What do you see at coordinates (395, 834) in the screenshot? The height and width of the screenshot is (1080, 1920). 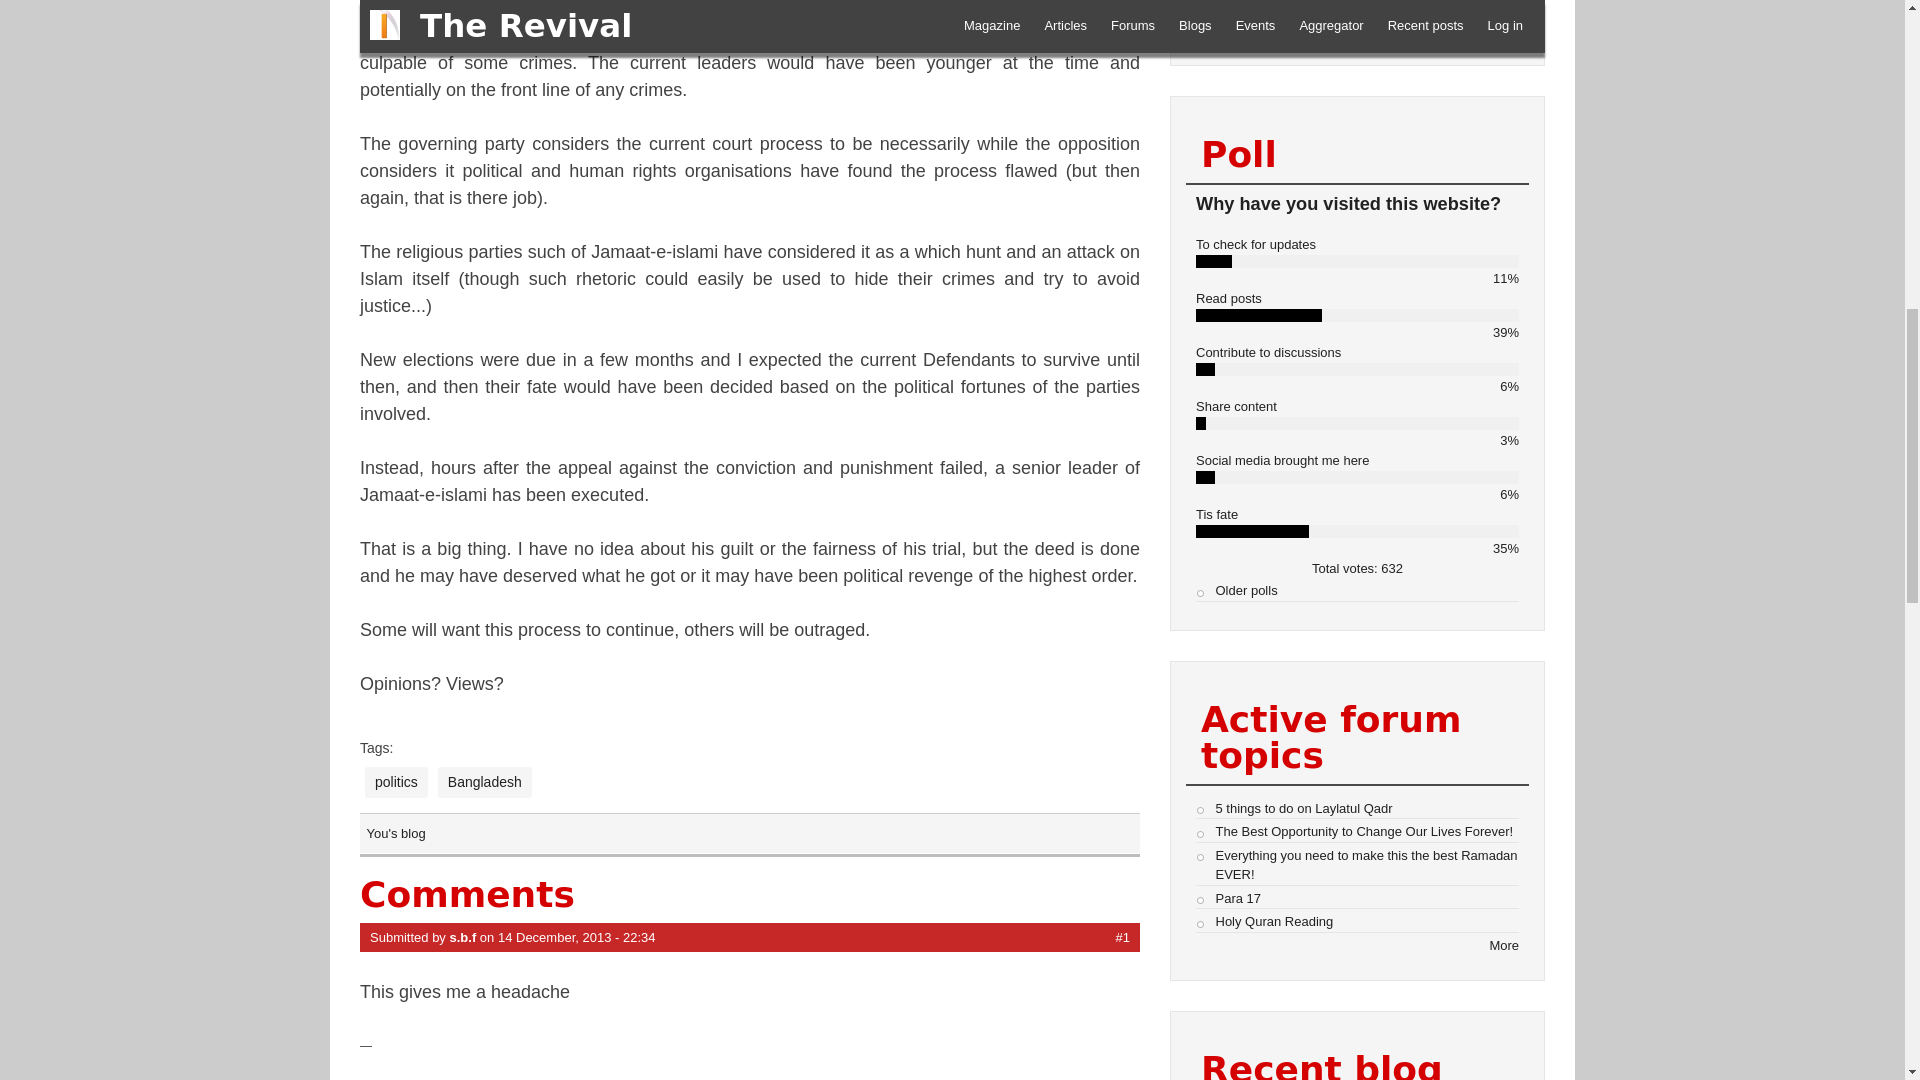 I see `Read You's latest blog entries.` at bounding box center [395, 834].